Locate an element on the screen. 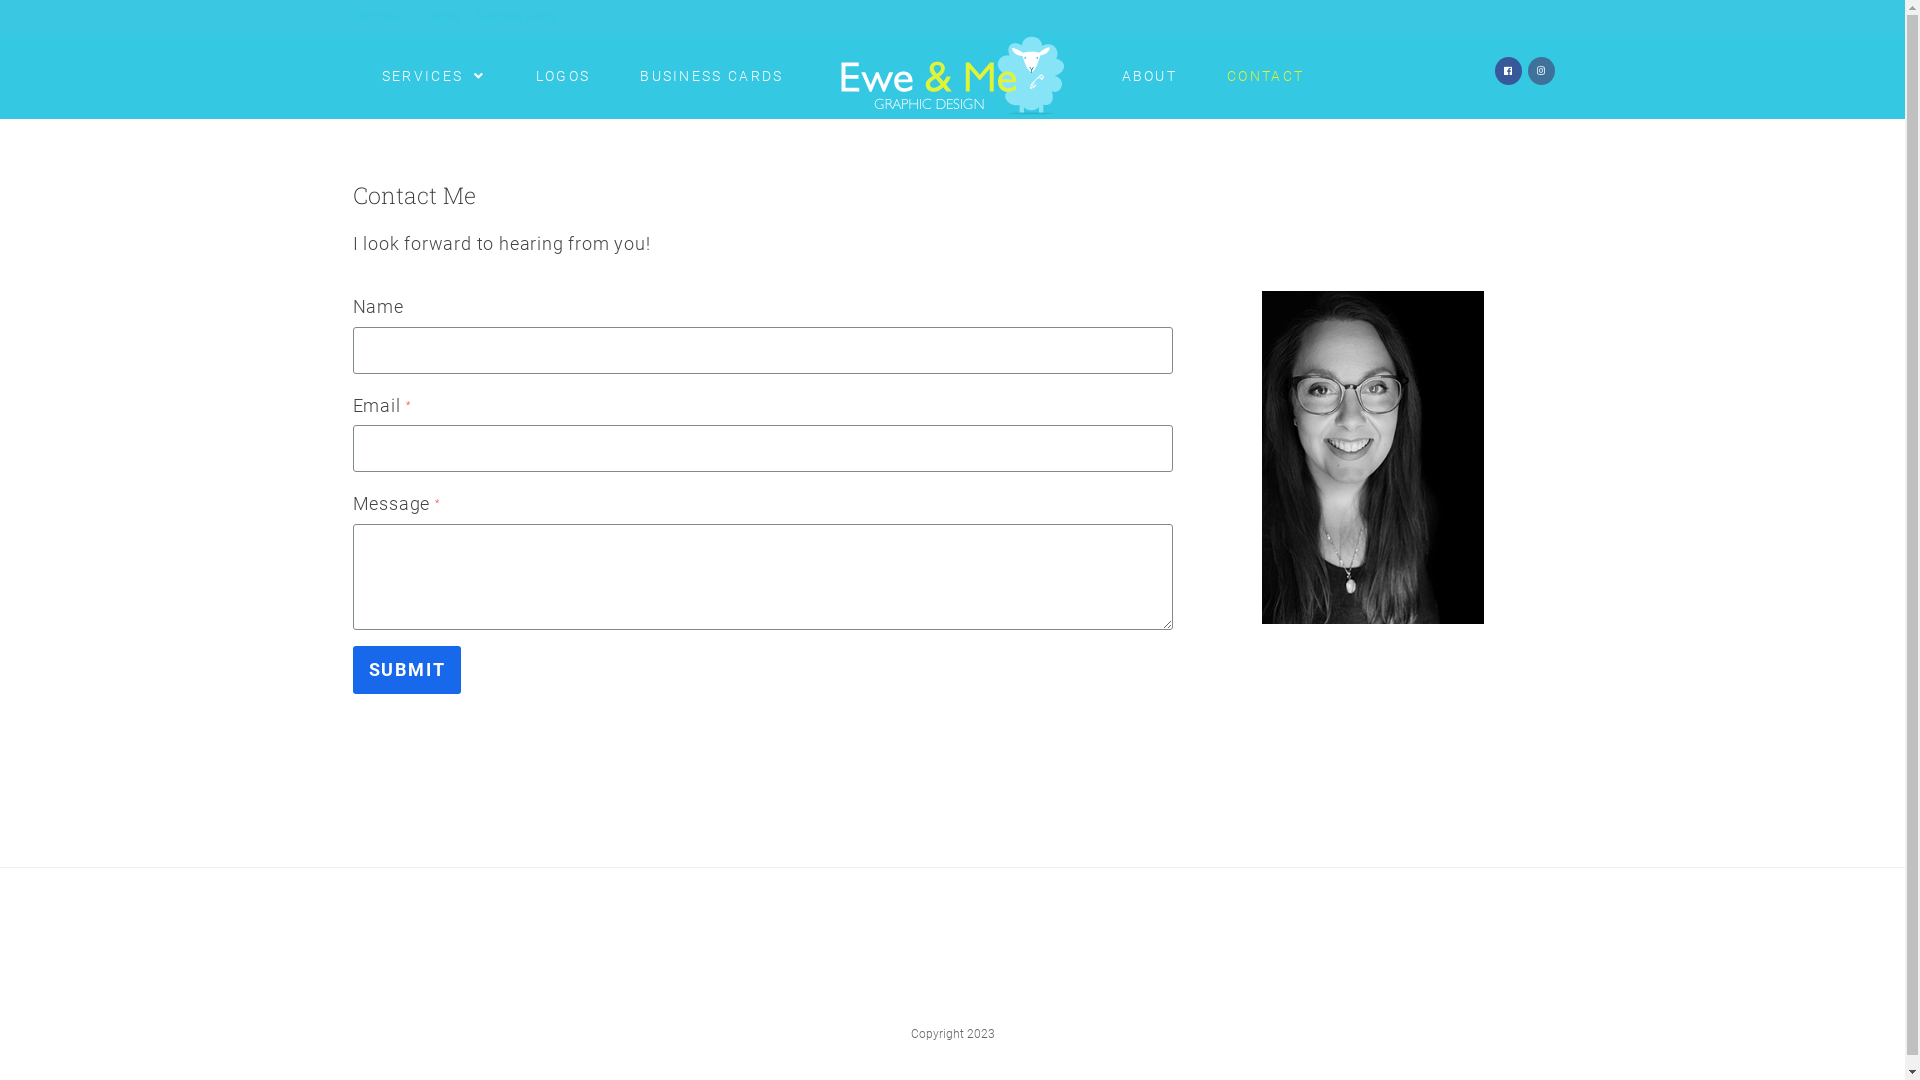  CONTACT is located at coordinates (1266, 76).